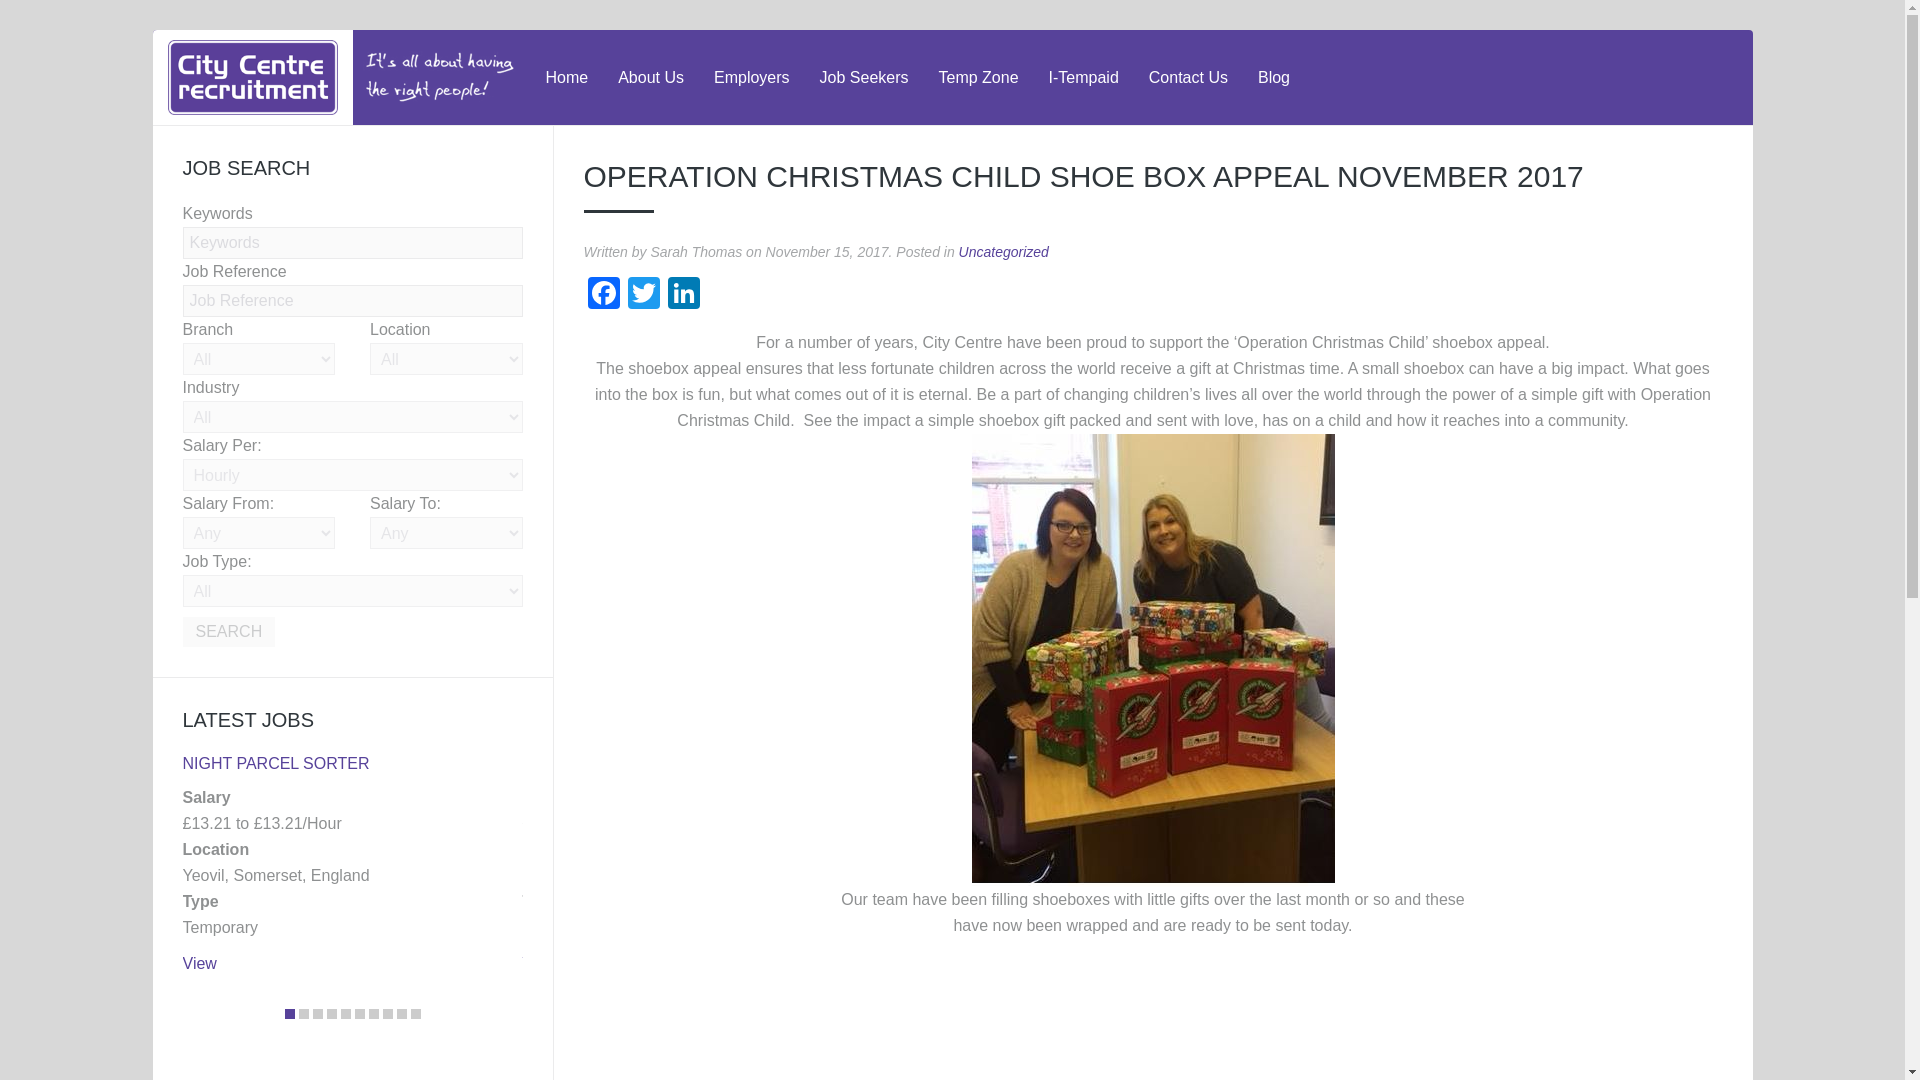 The height and width of the screenshot is (1080, 1920). I want to click on OCC 2017 Campaign Film - Shoebox Joy in Zimbabwe, so click(834, 1014).